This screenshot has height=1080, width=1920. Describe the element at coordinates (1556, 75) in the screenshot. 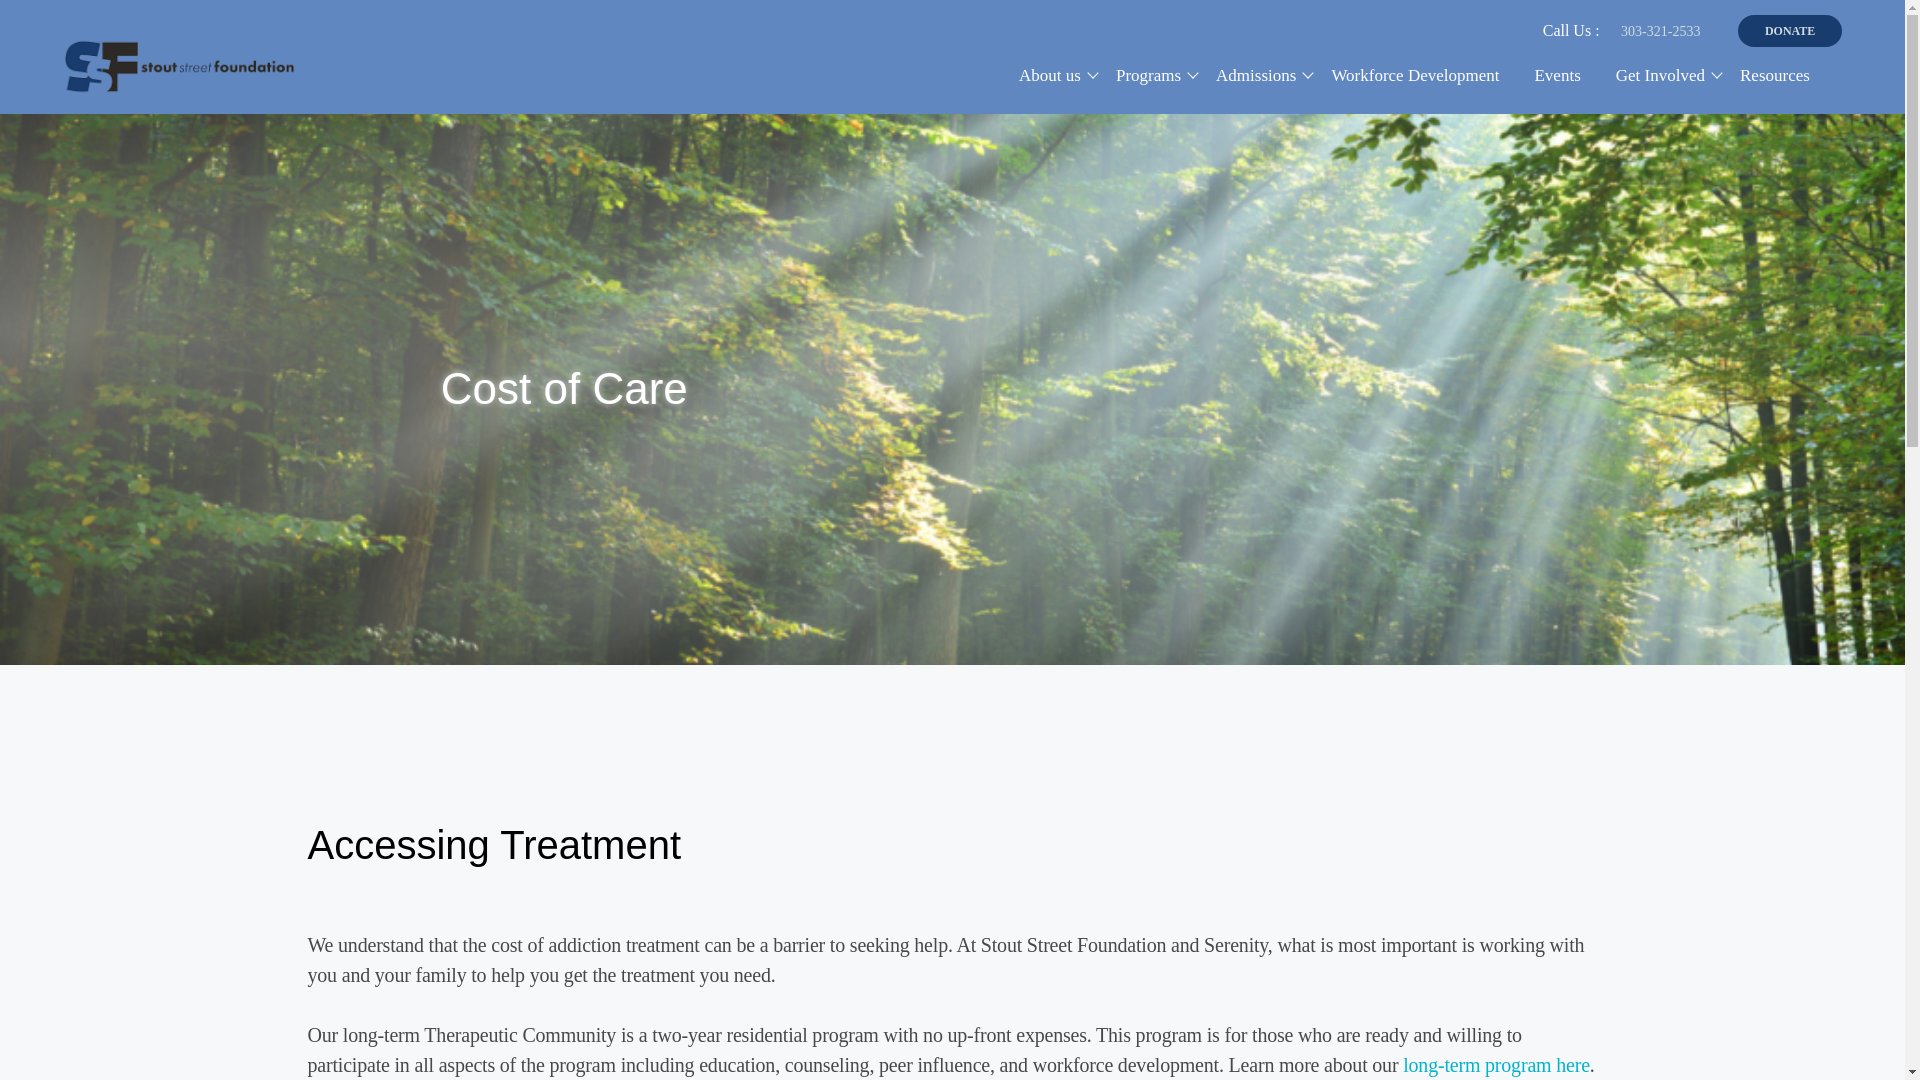

I see `Events` at that location.